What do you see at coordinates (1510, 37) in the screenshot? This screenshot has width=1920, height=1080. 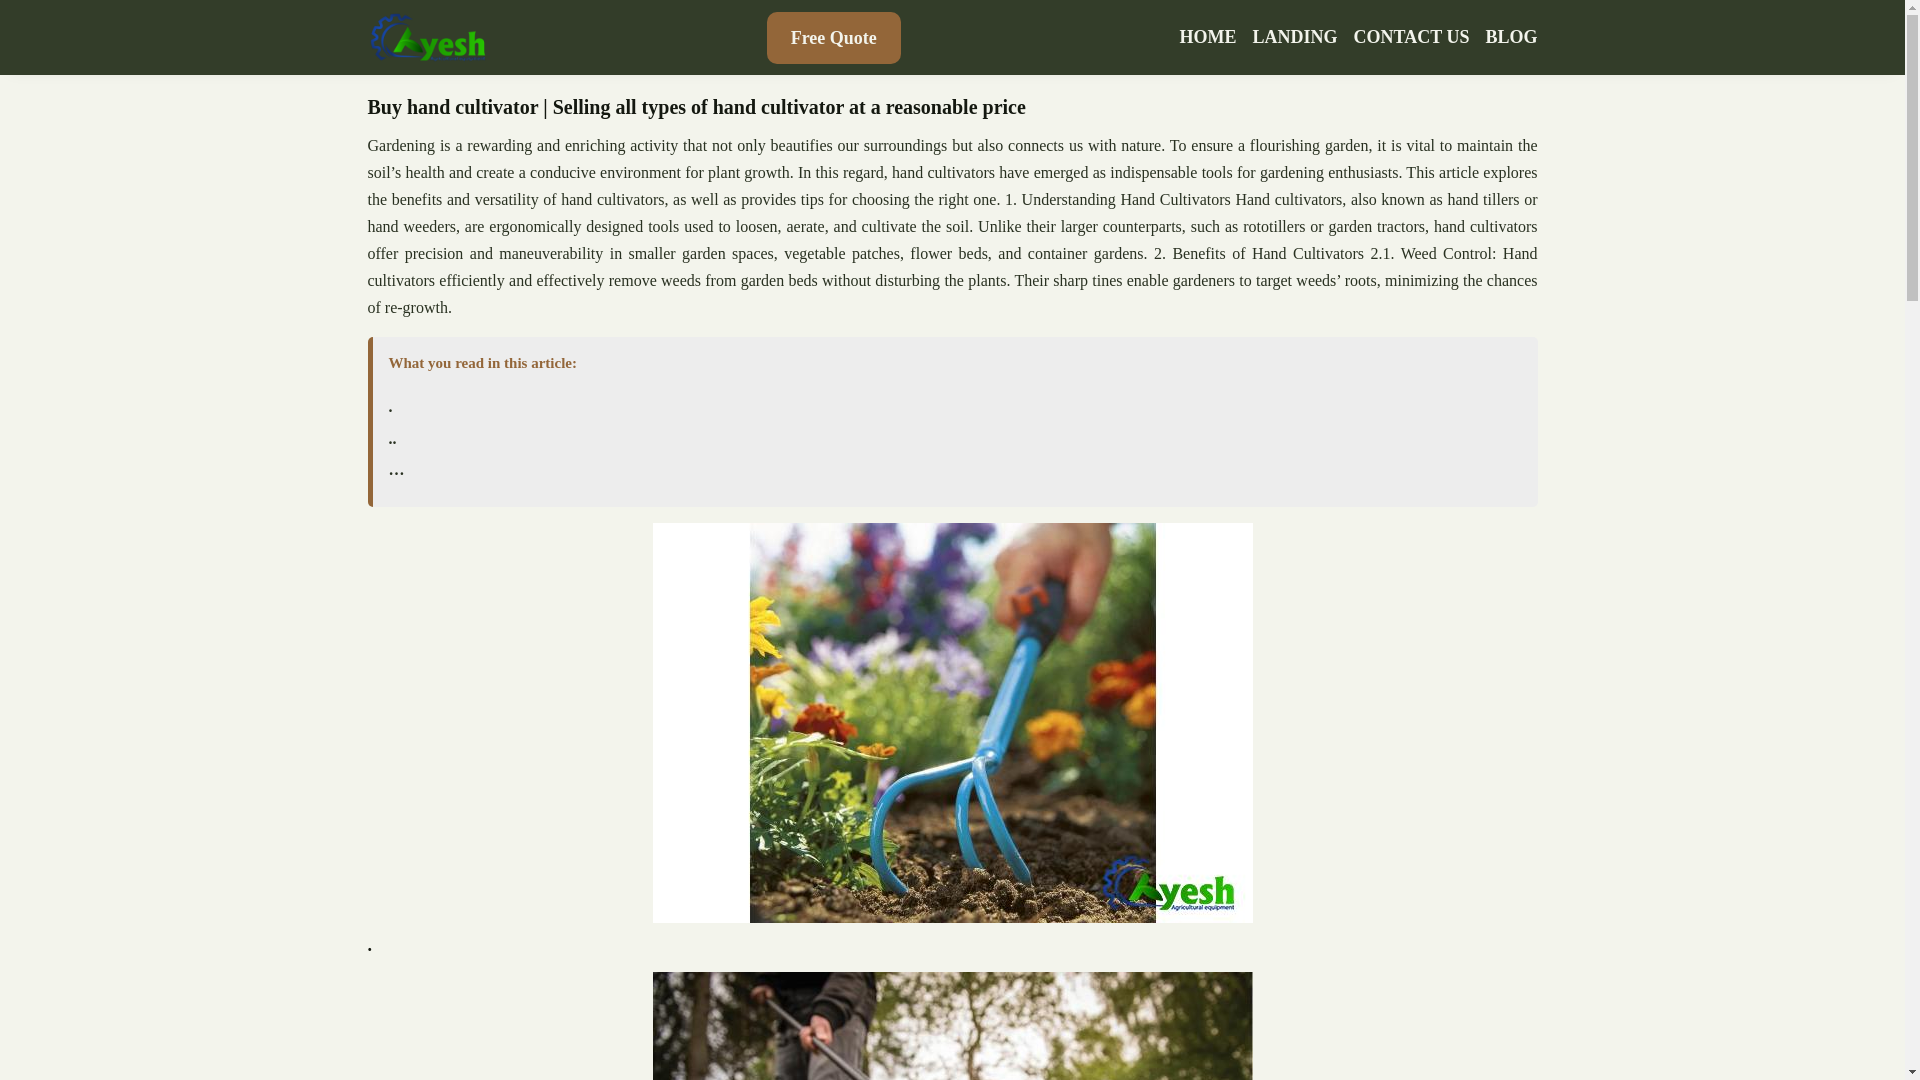 I see `BLOG` at bounding box center [1510, 37].